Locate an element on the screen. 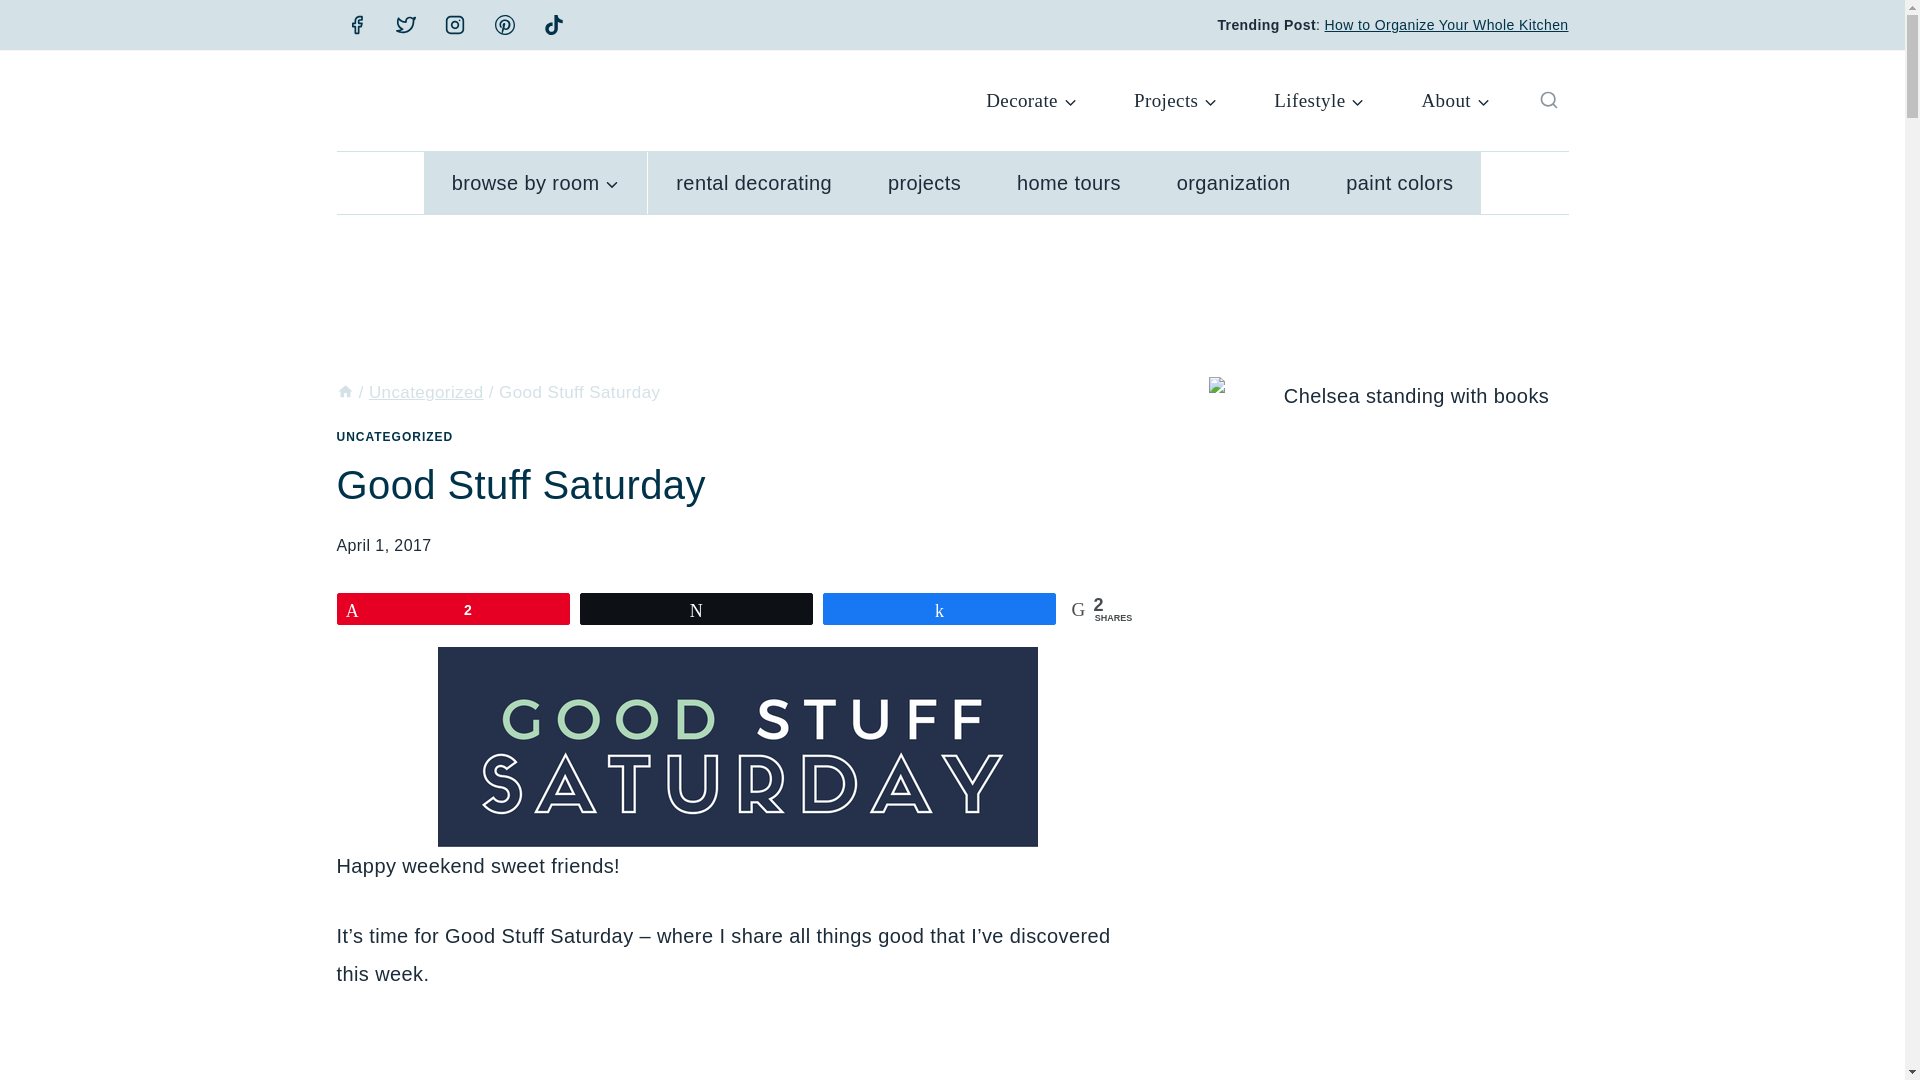  About is located at coordinates (1456, 100).